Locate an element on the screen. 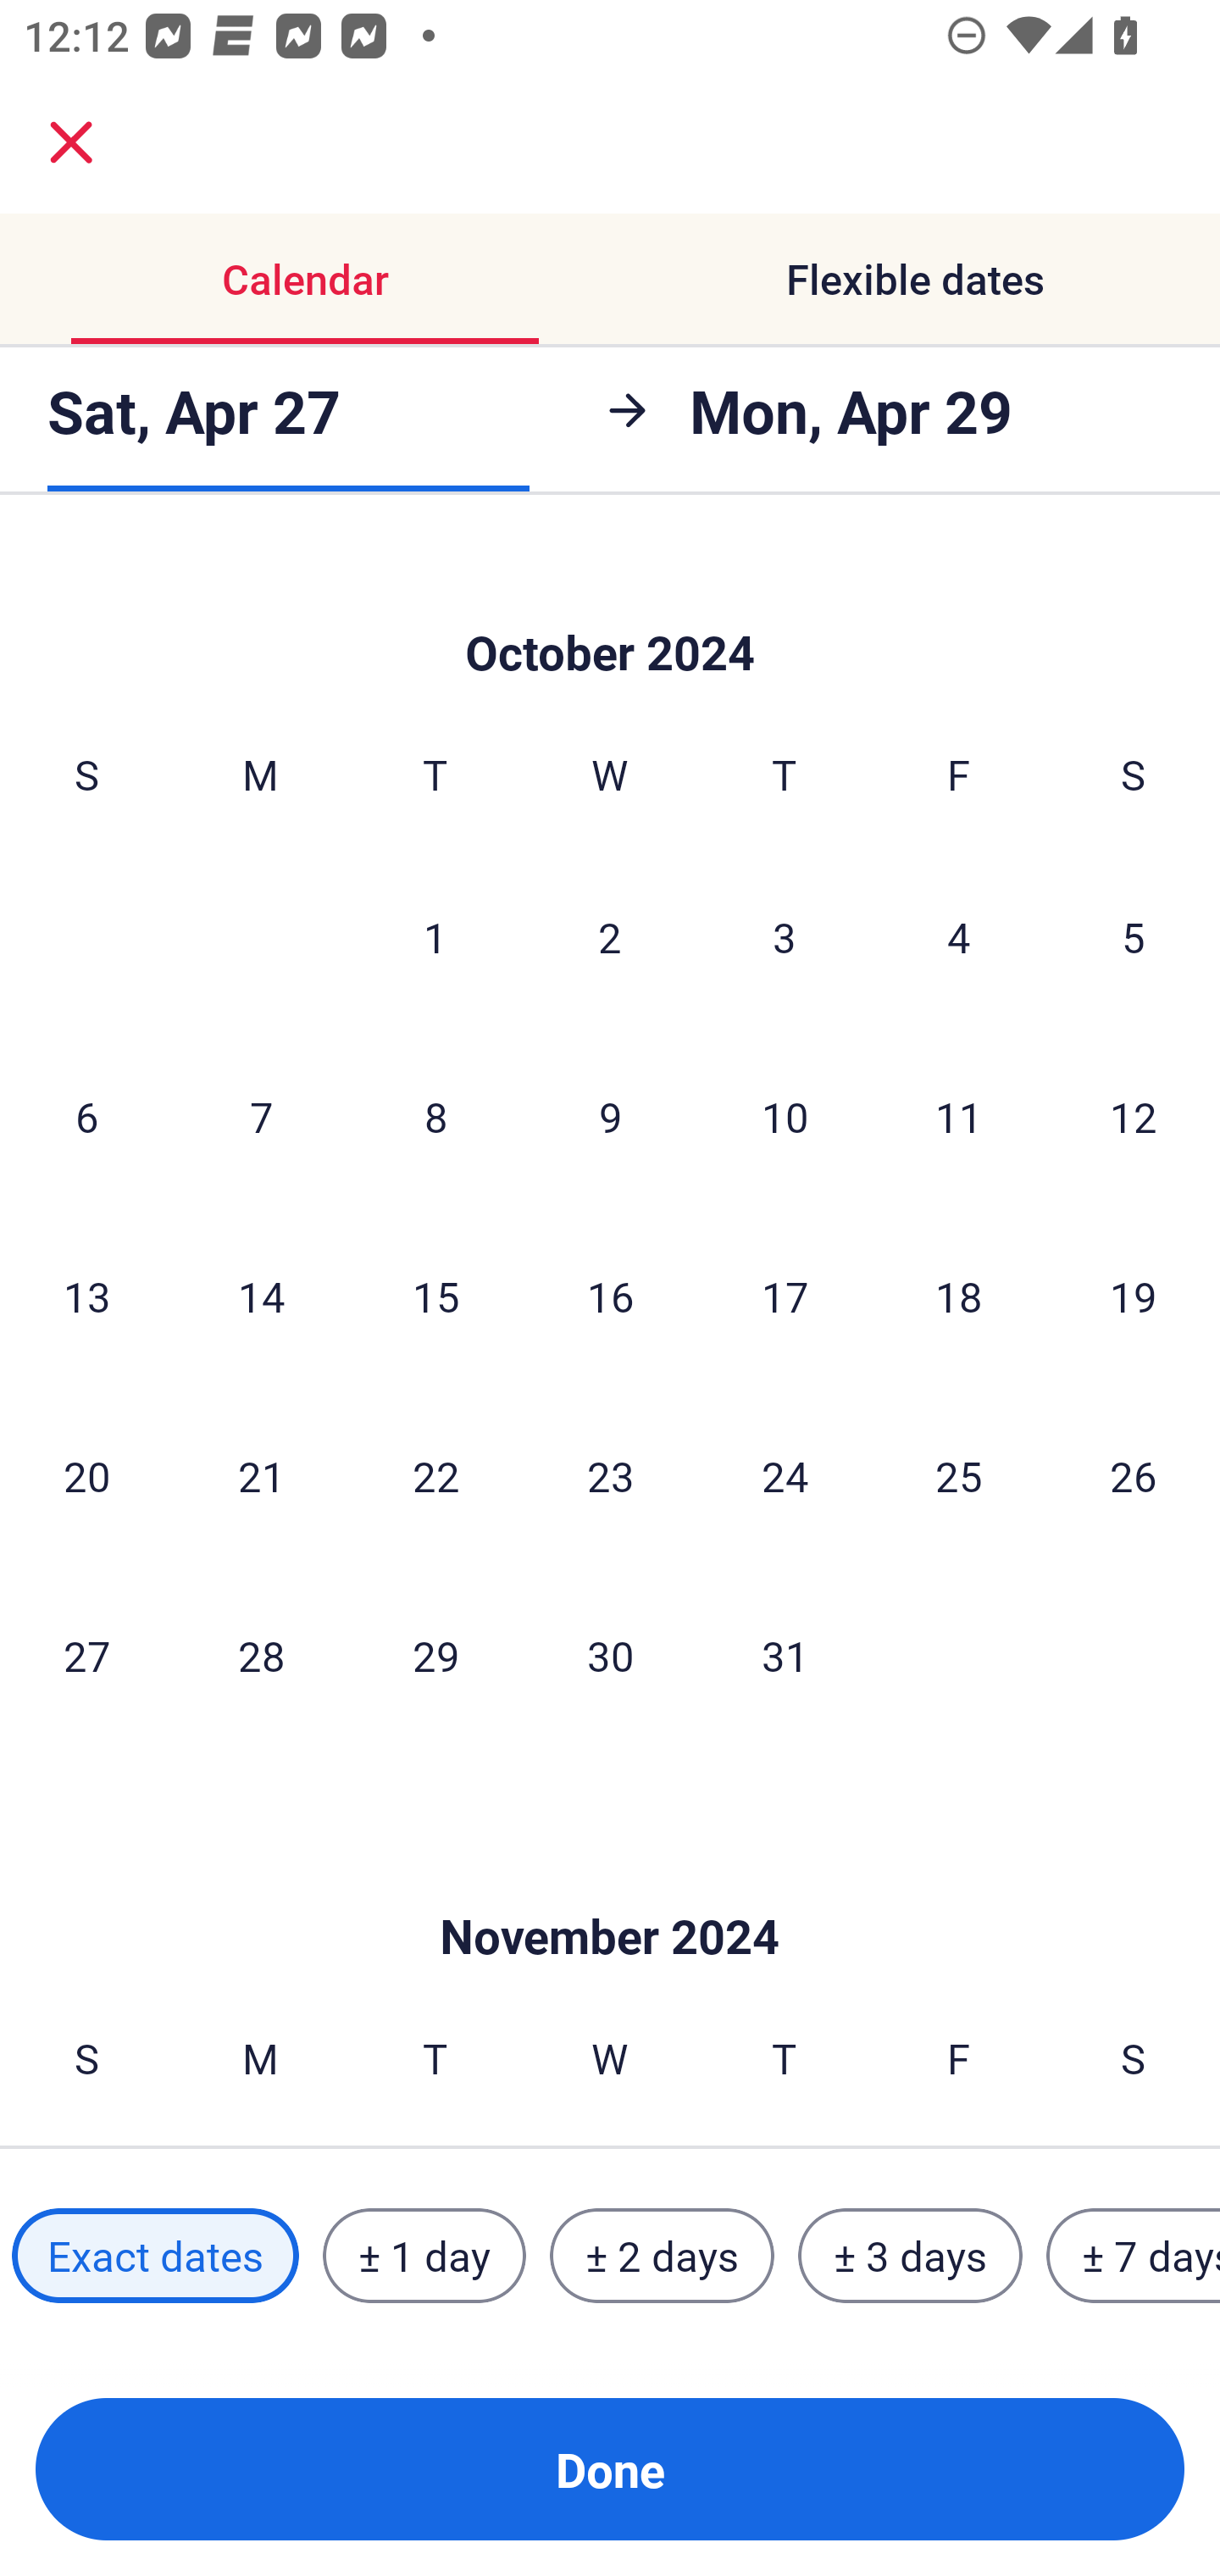  19 Saturday, October 19, 2024 is located at coordinates (1134, 1295).